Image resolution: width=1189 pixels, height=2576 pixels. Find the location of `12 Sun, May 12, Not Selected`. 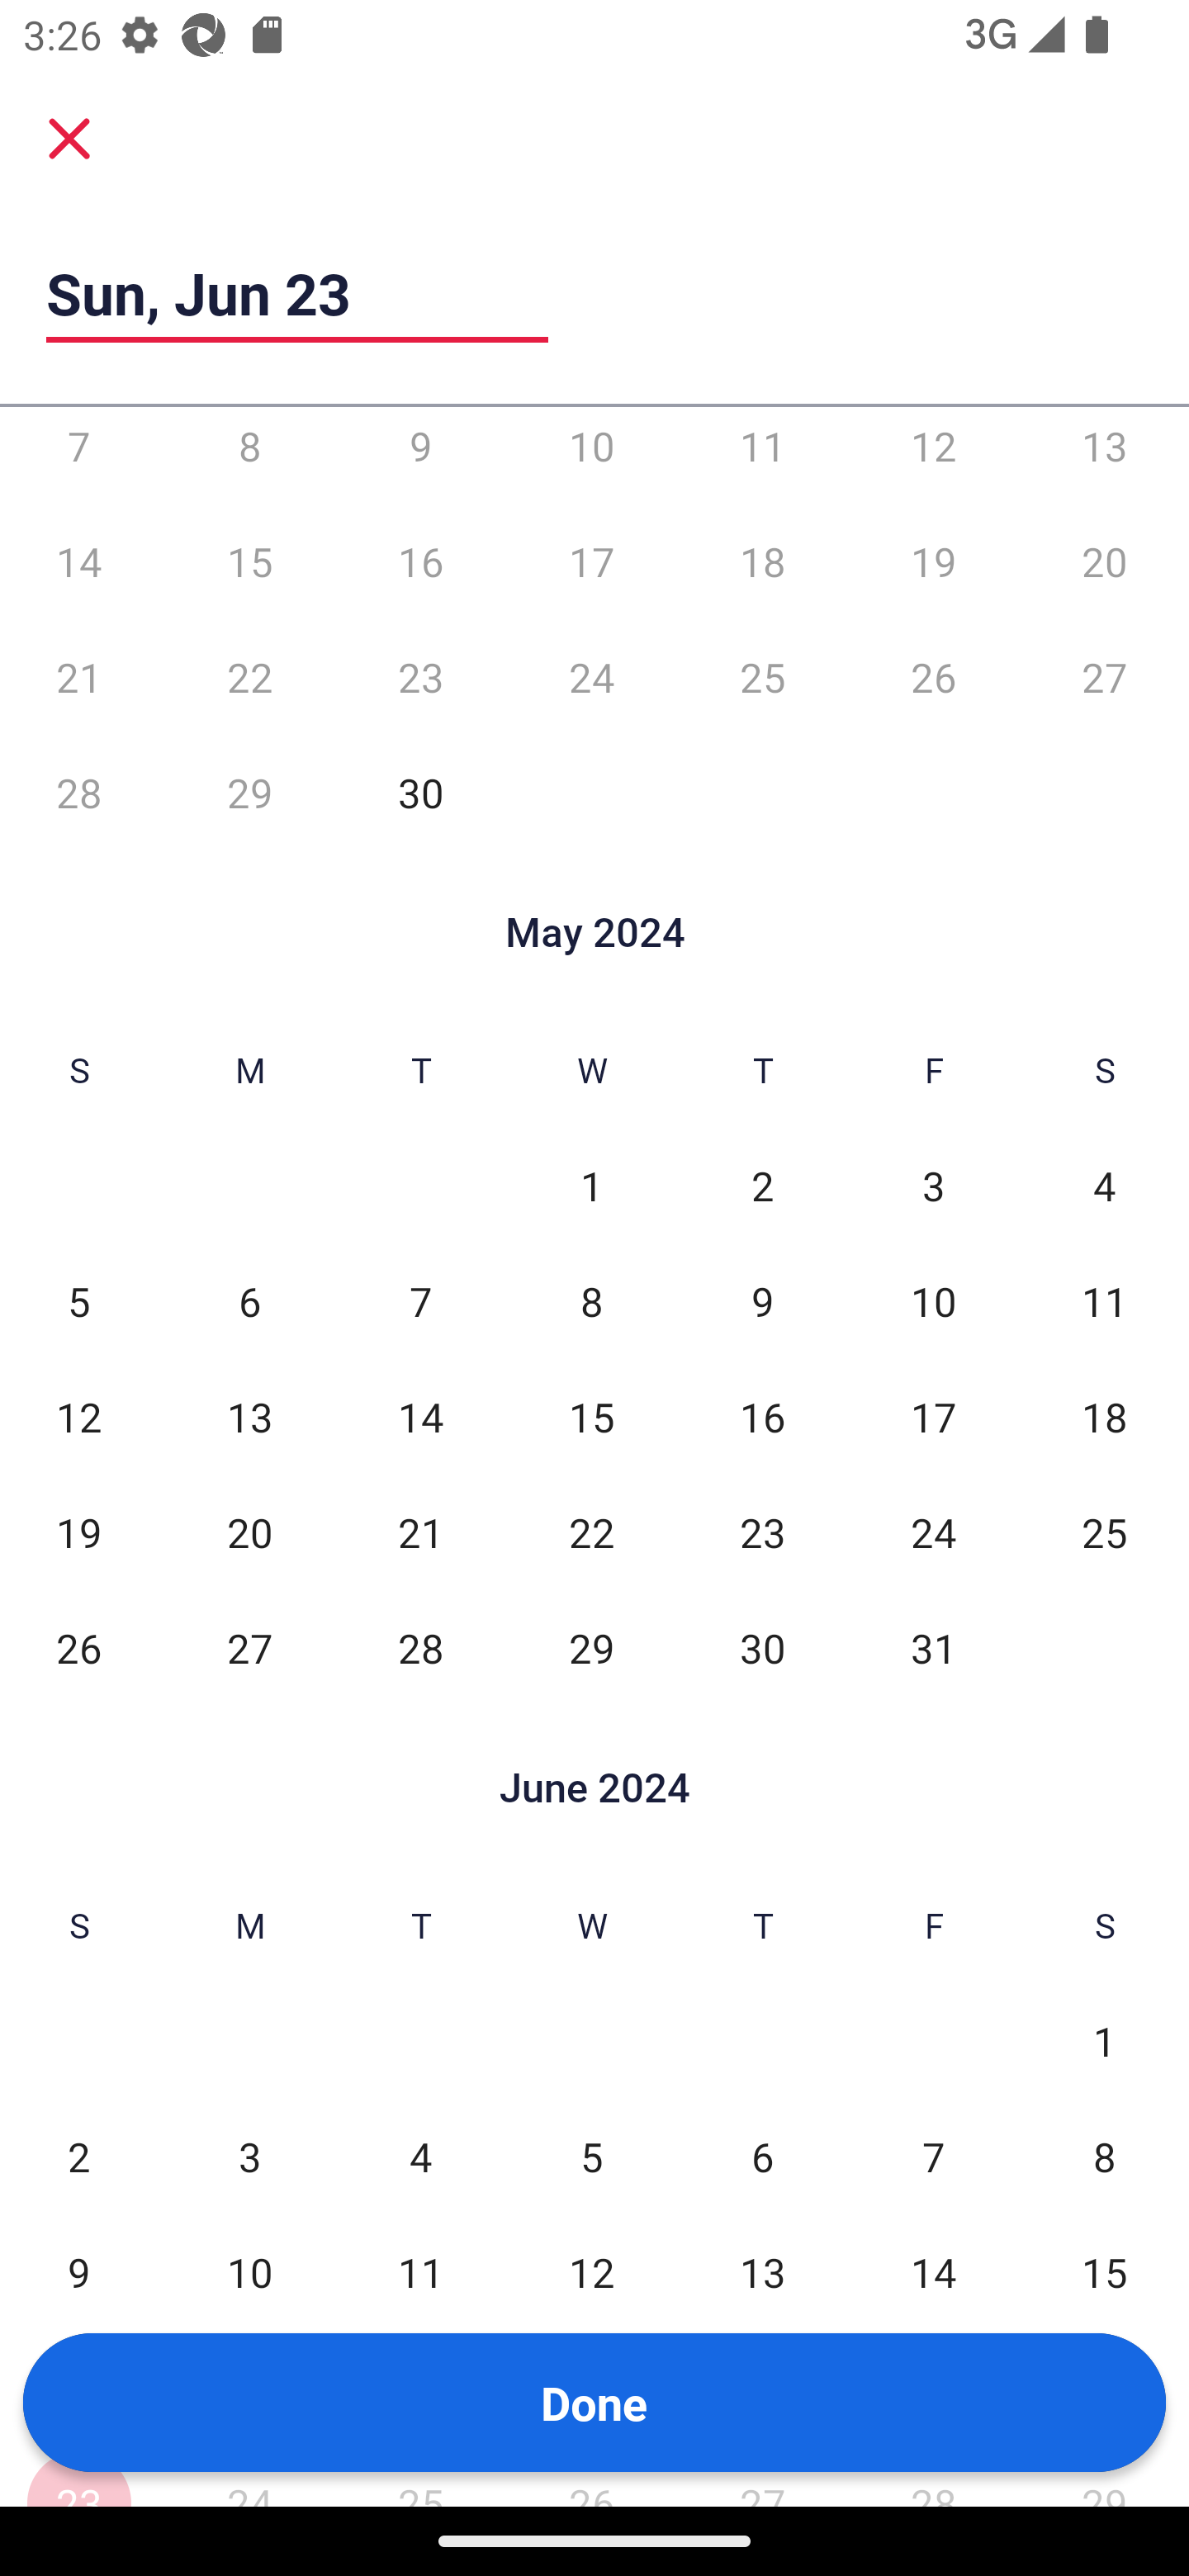

12 Sun, May 12, Not Selected is located at coordinates (78, 1417).